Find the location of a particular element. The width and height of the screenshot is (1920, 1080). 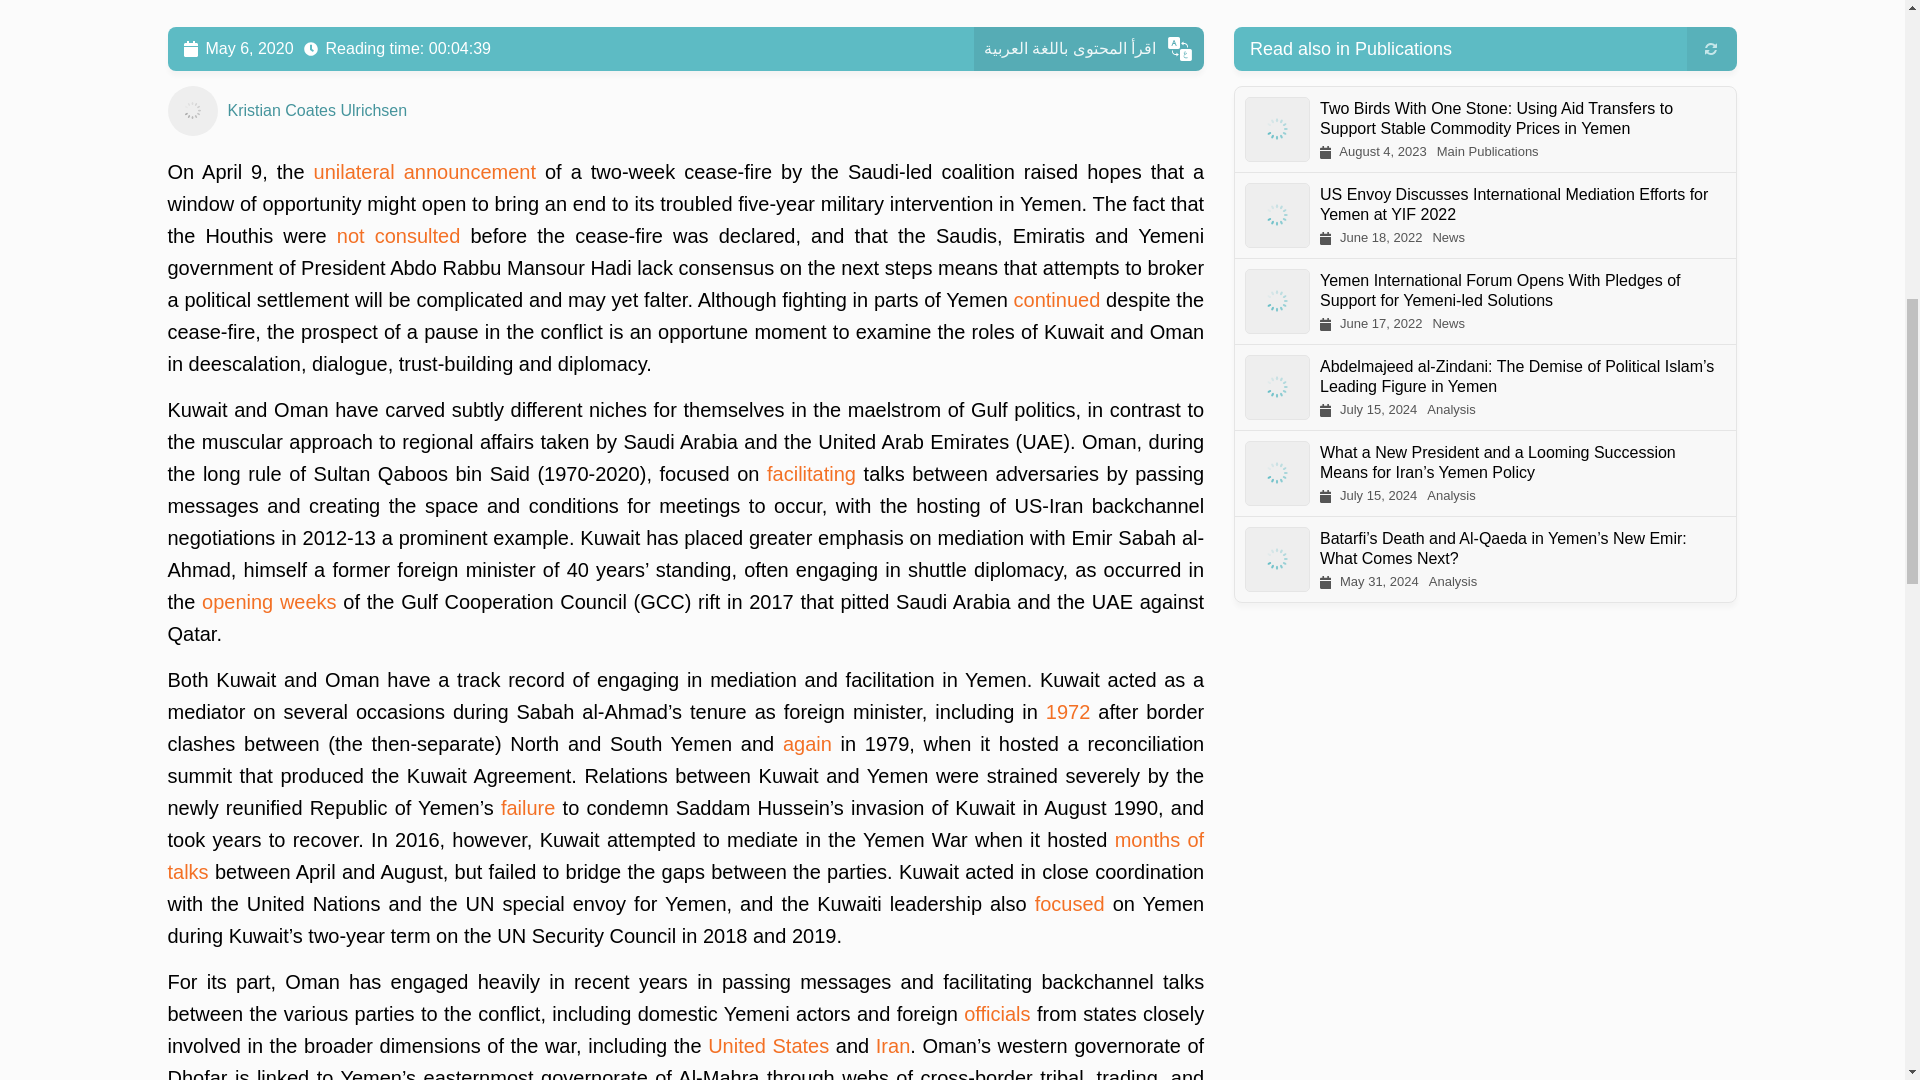

continued is located at coordinates (1056, 300).